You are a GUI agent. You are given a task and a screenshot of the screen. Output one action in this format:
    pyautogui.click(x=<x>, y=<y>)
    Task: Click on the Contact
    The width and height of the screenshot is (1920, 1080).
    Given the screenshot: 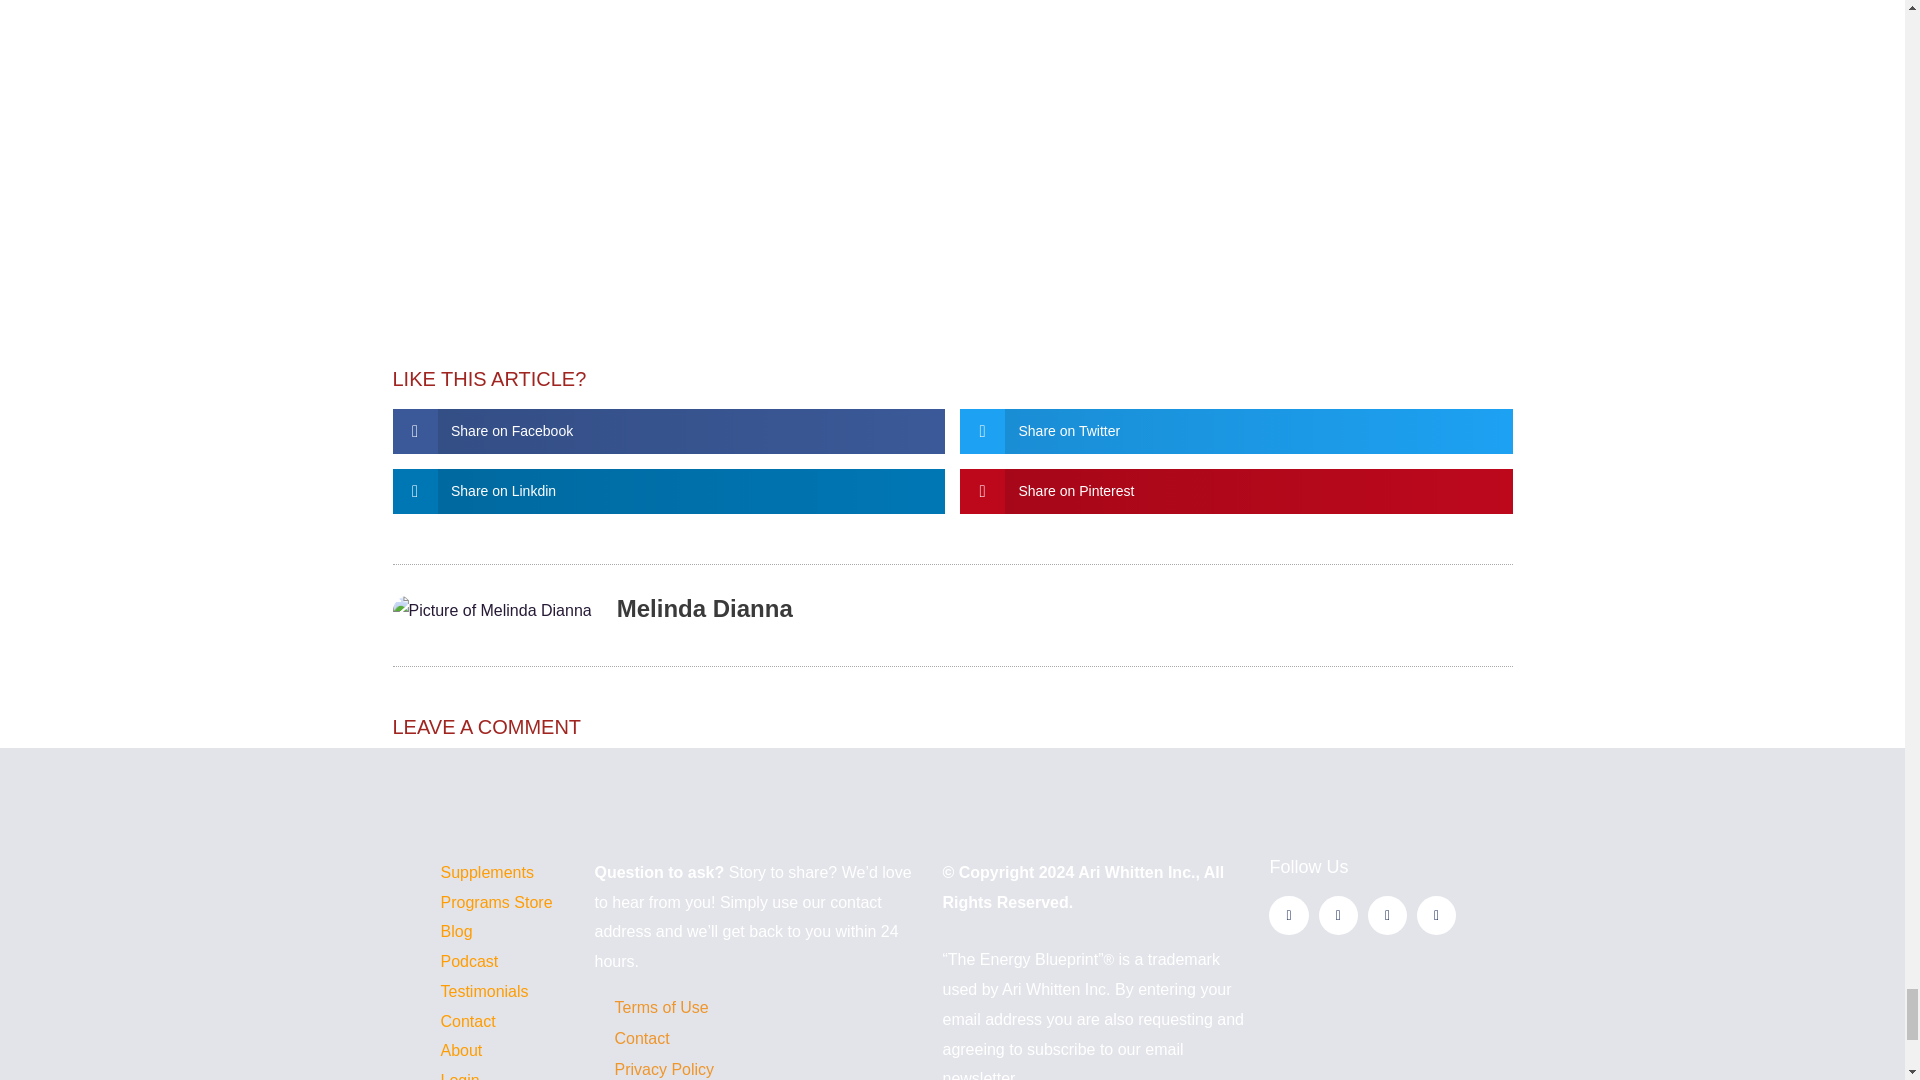 What is the action you would take?
    pyautogui.click(x=757, y=1038)
    